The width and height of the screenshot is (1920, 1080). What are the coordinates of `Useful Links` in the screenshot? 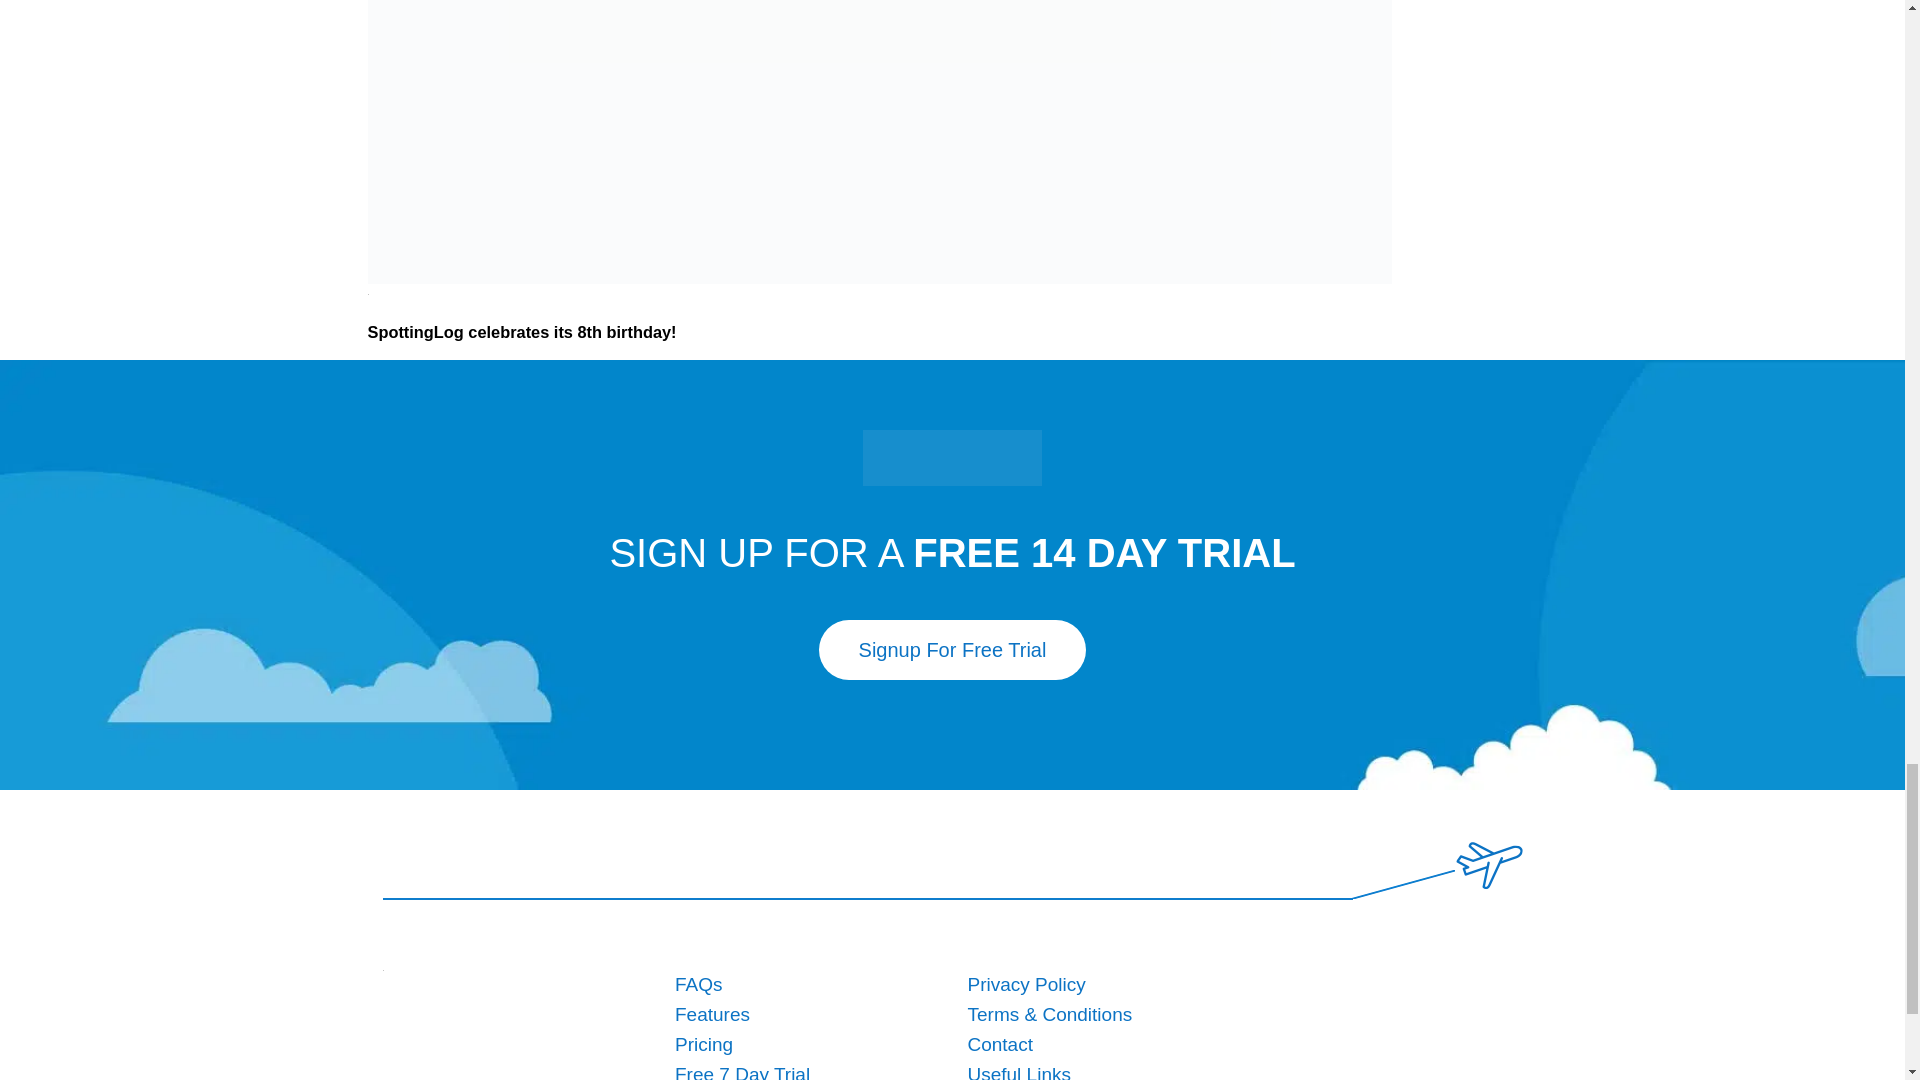 It's located at (1019, 1072).